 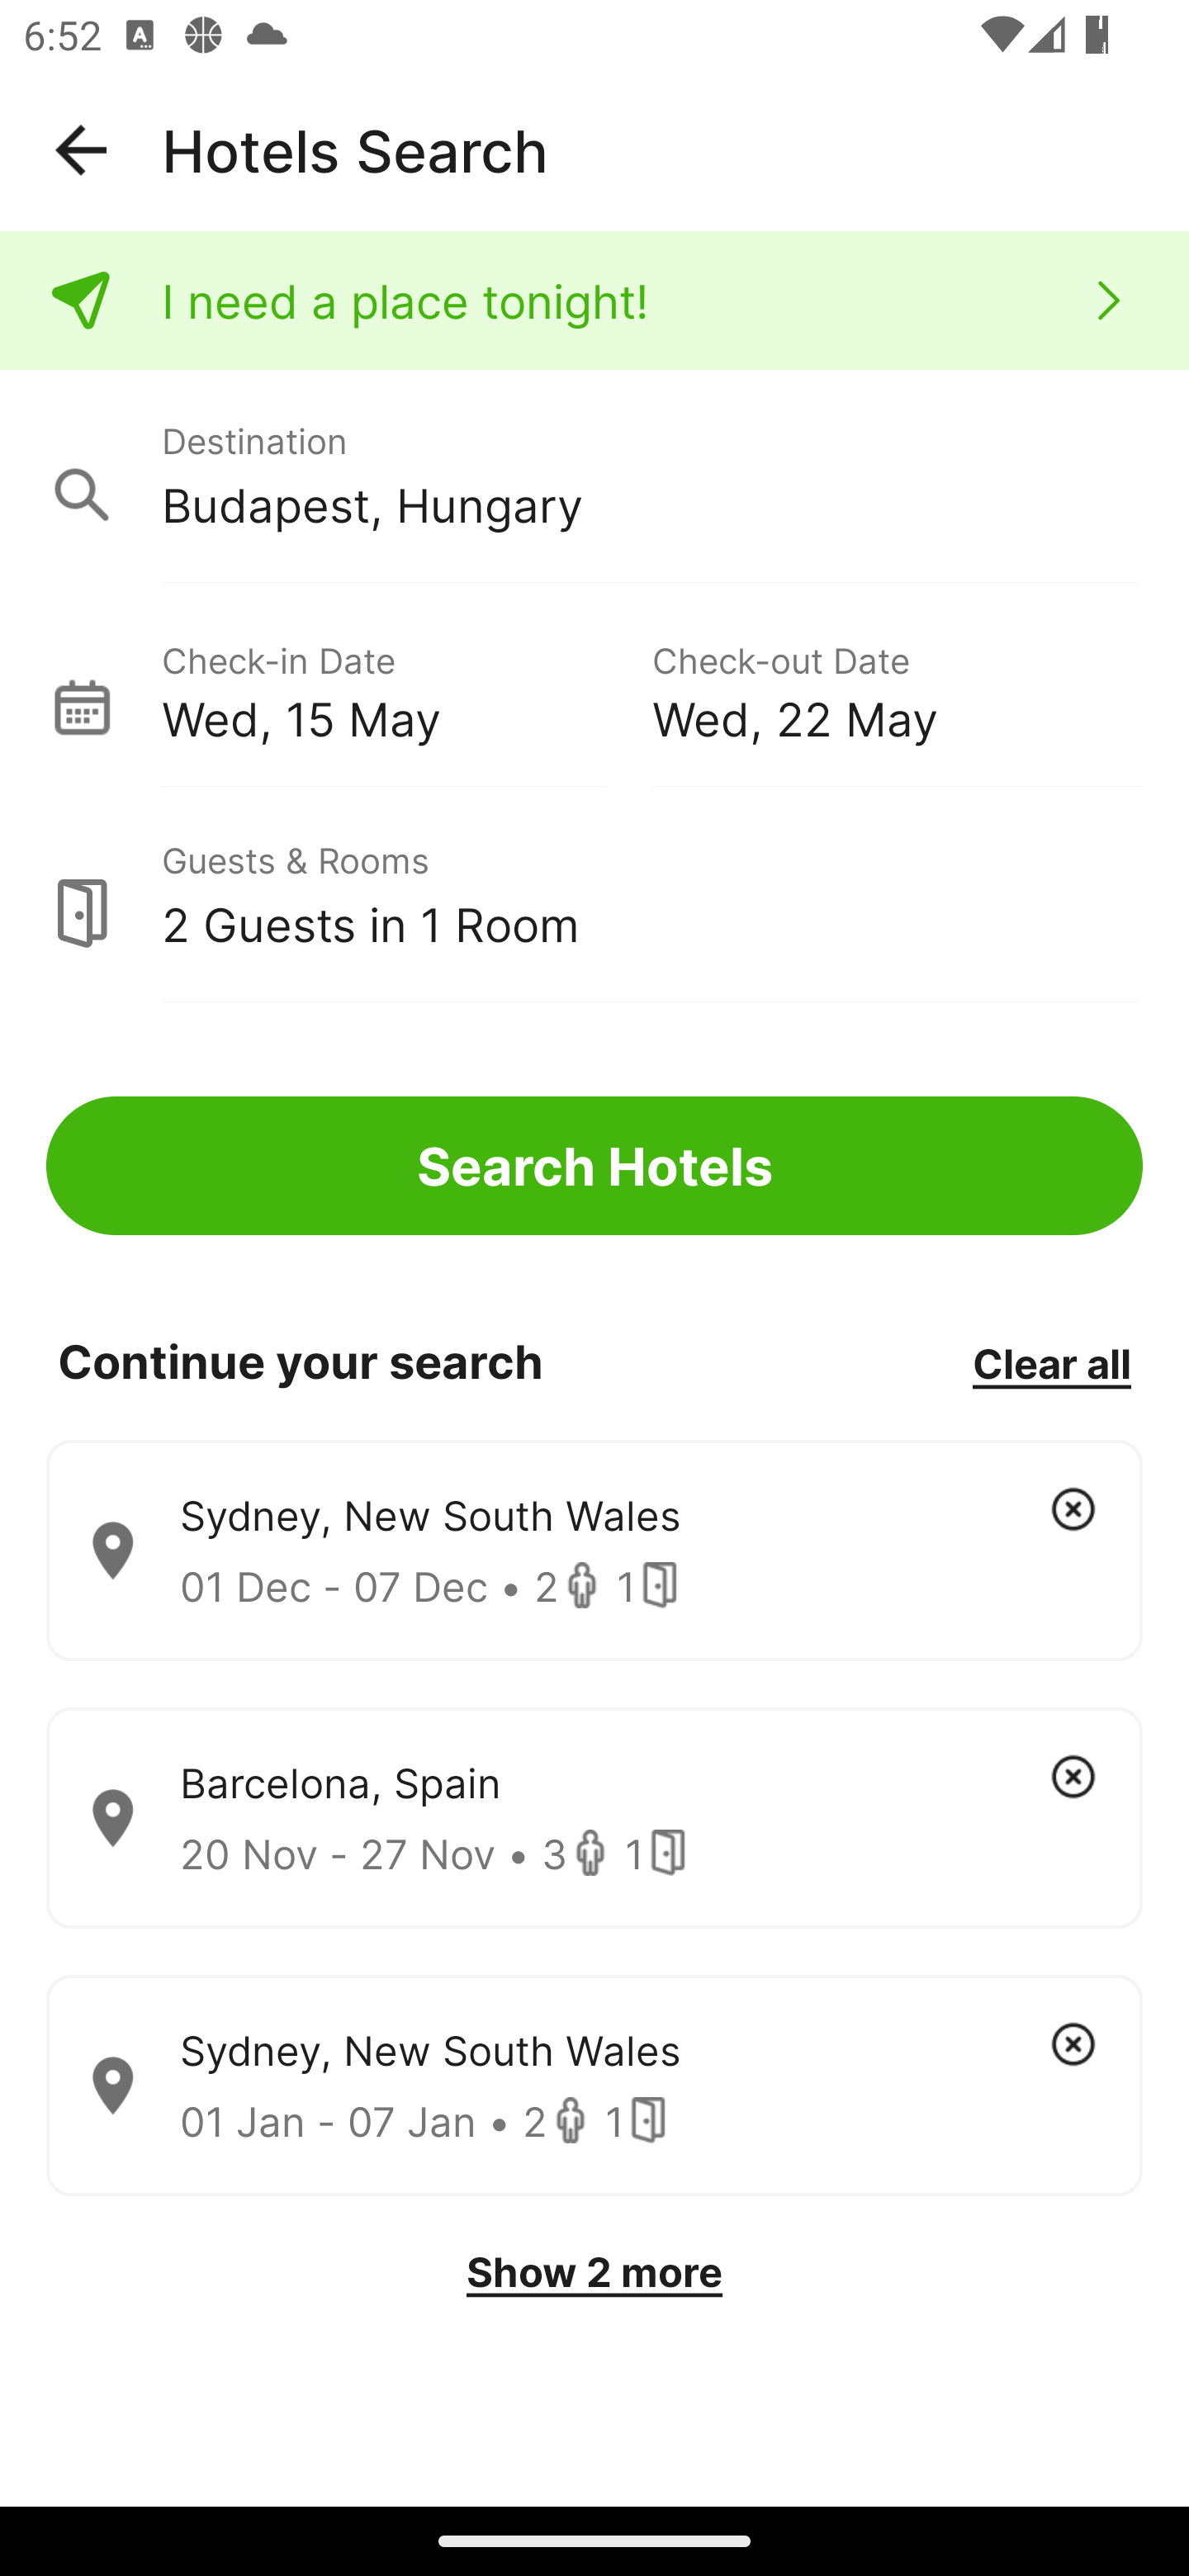 What do you see at coordinates (594, 2272) in the screenshot?
I see `Show 2 more` at bounding box center [594, 2272].